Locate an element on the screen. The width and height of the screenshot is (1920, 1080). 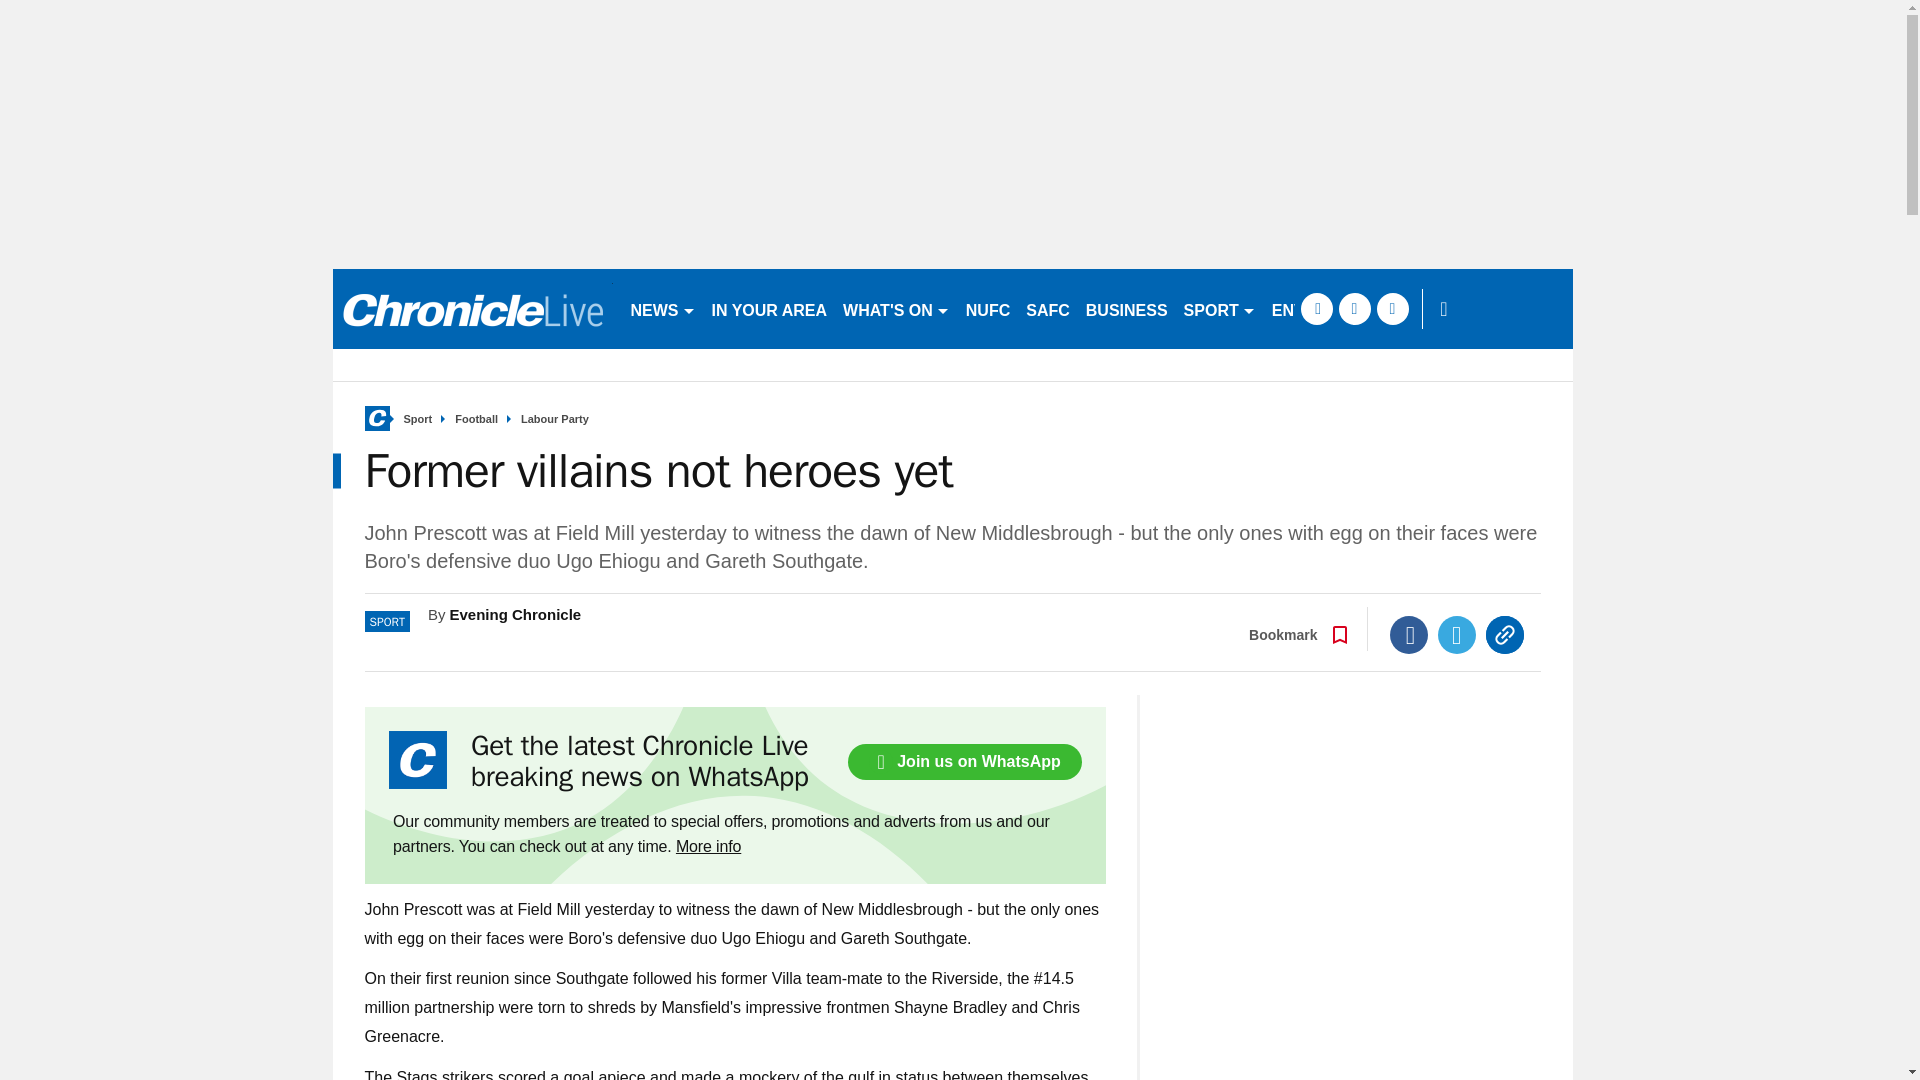
nechronicle is located at coordinates (472, 308).